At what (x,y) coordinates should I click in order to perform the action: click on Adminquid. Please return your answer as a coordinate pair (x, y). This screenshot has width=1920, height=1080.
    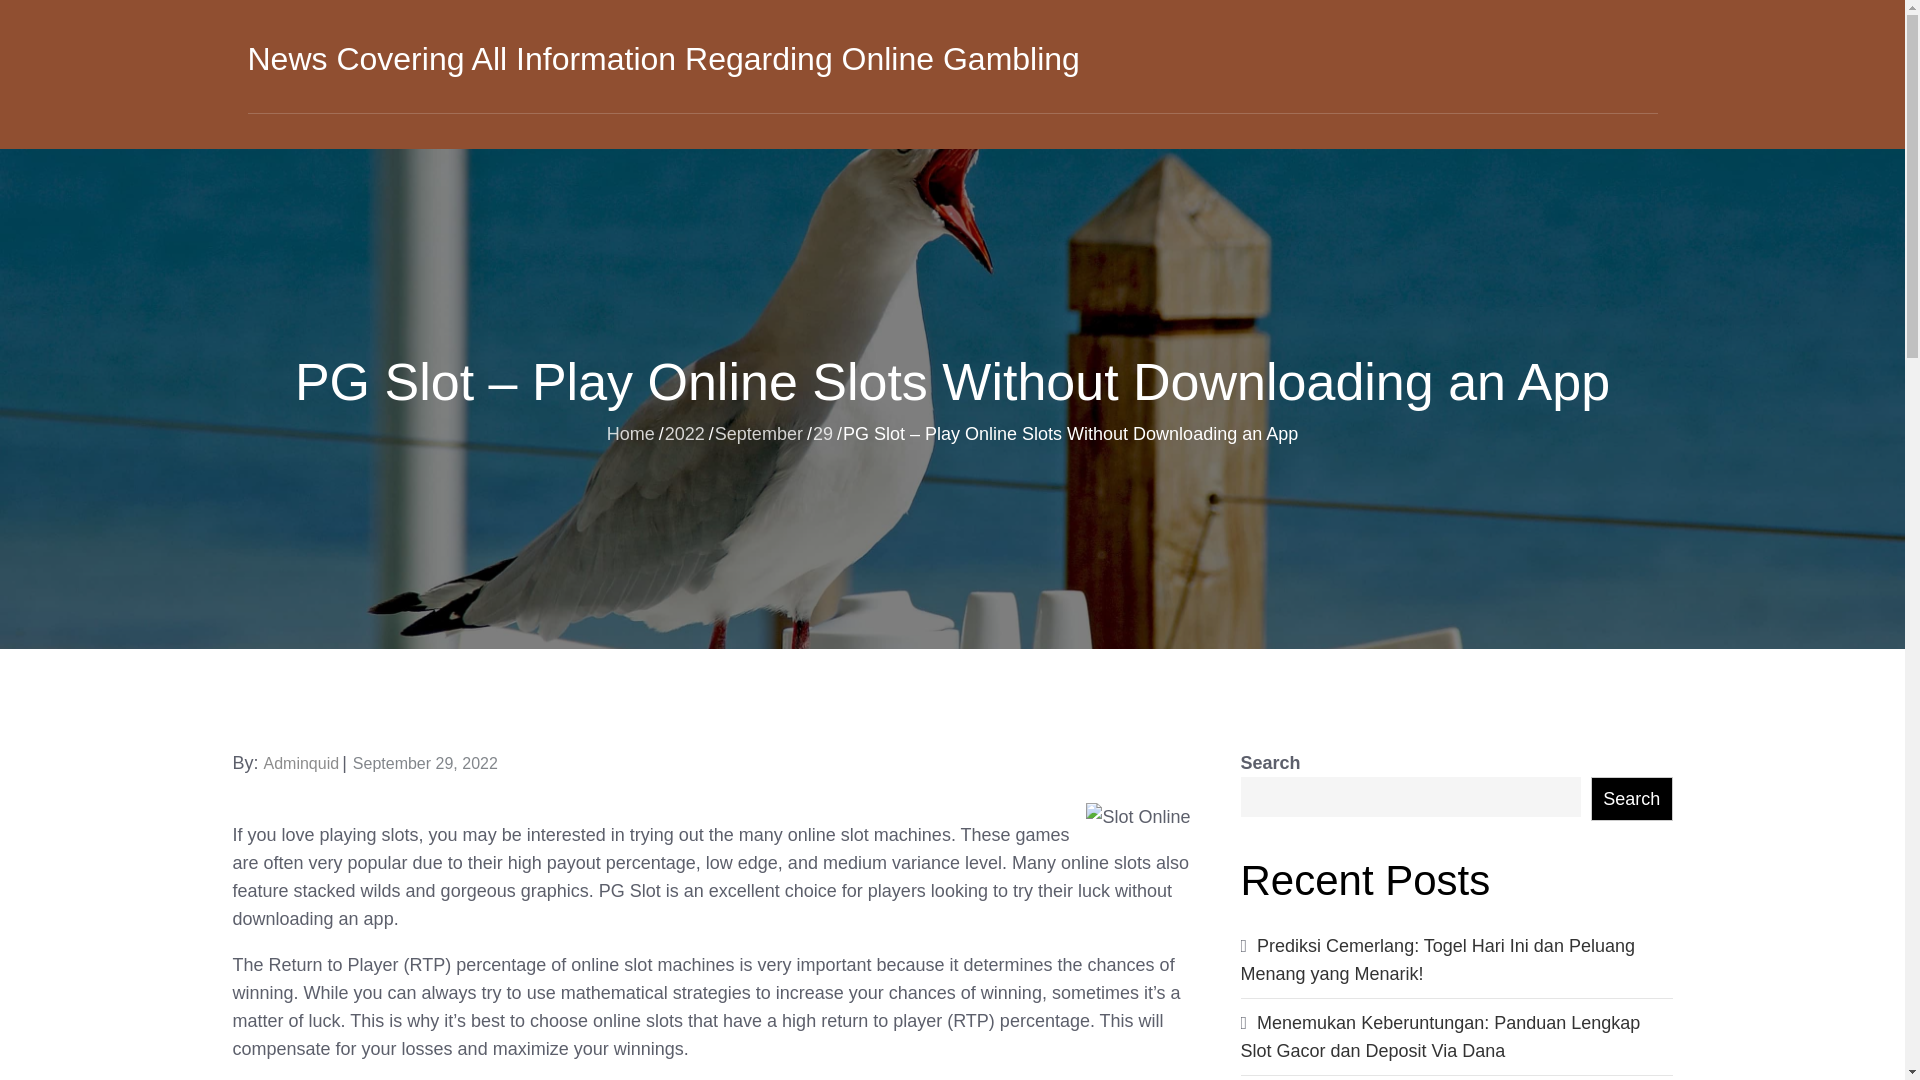
    Looking at the image, I should click on (302, 763).